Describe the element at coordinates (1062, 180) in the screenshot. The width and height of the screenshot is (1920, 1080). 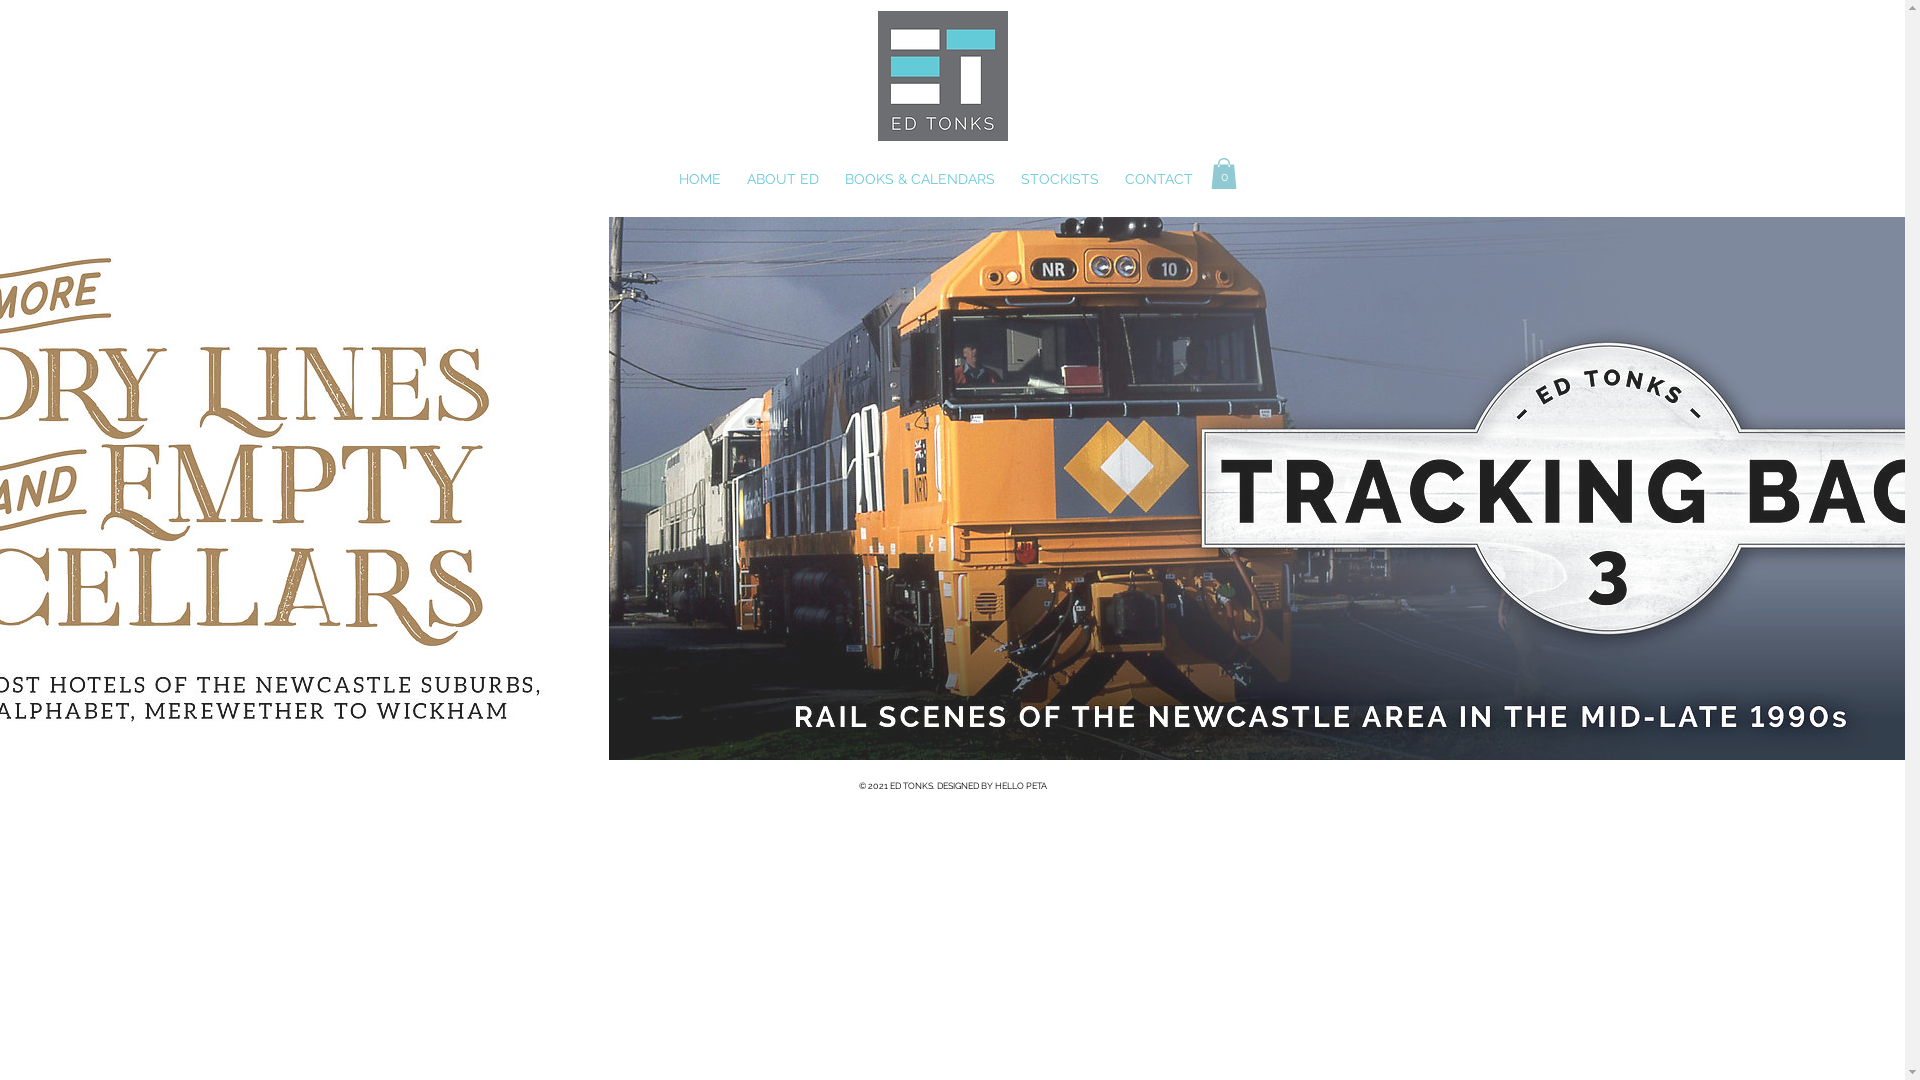
I see `STOCKISTS` at that location.